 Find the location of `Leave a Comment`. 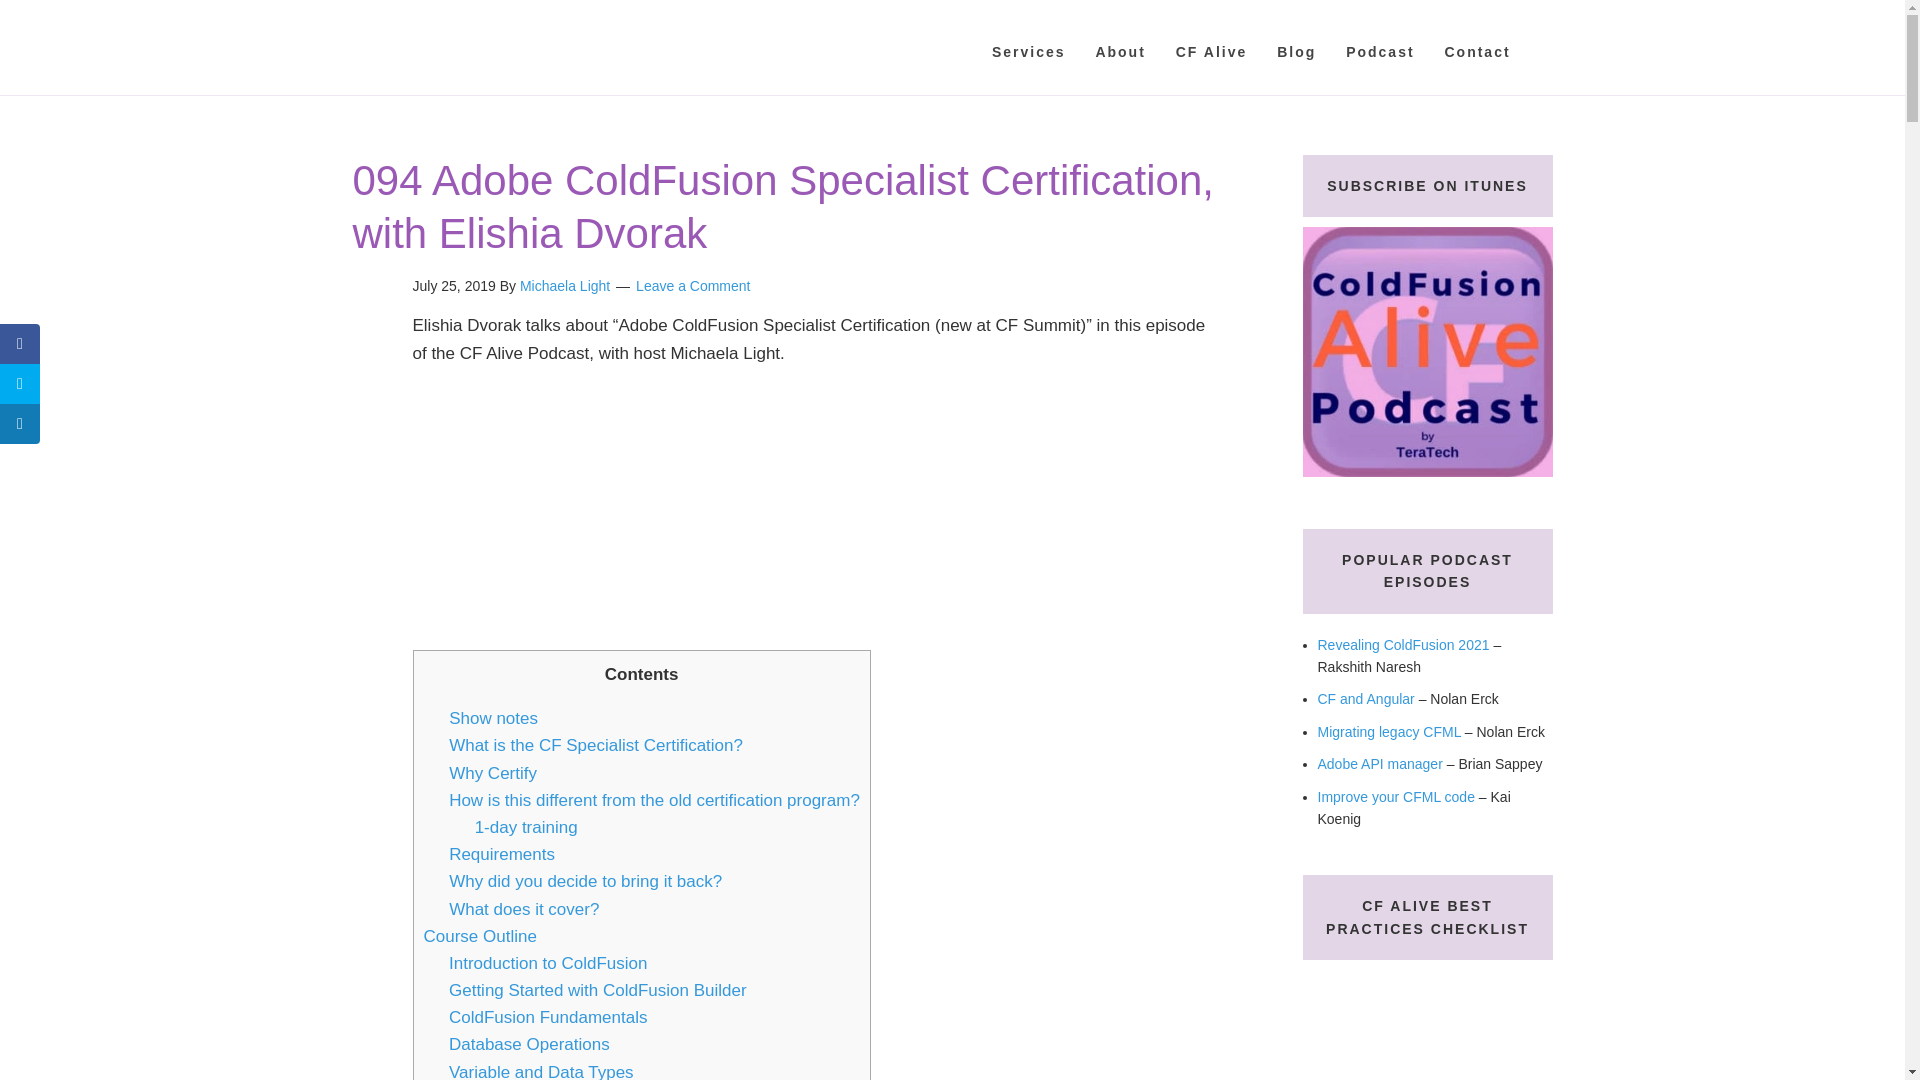

Leave a Comment is located at coordinates (692, 285).